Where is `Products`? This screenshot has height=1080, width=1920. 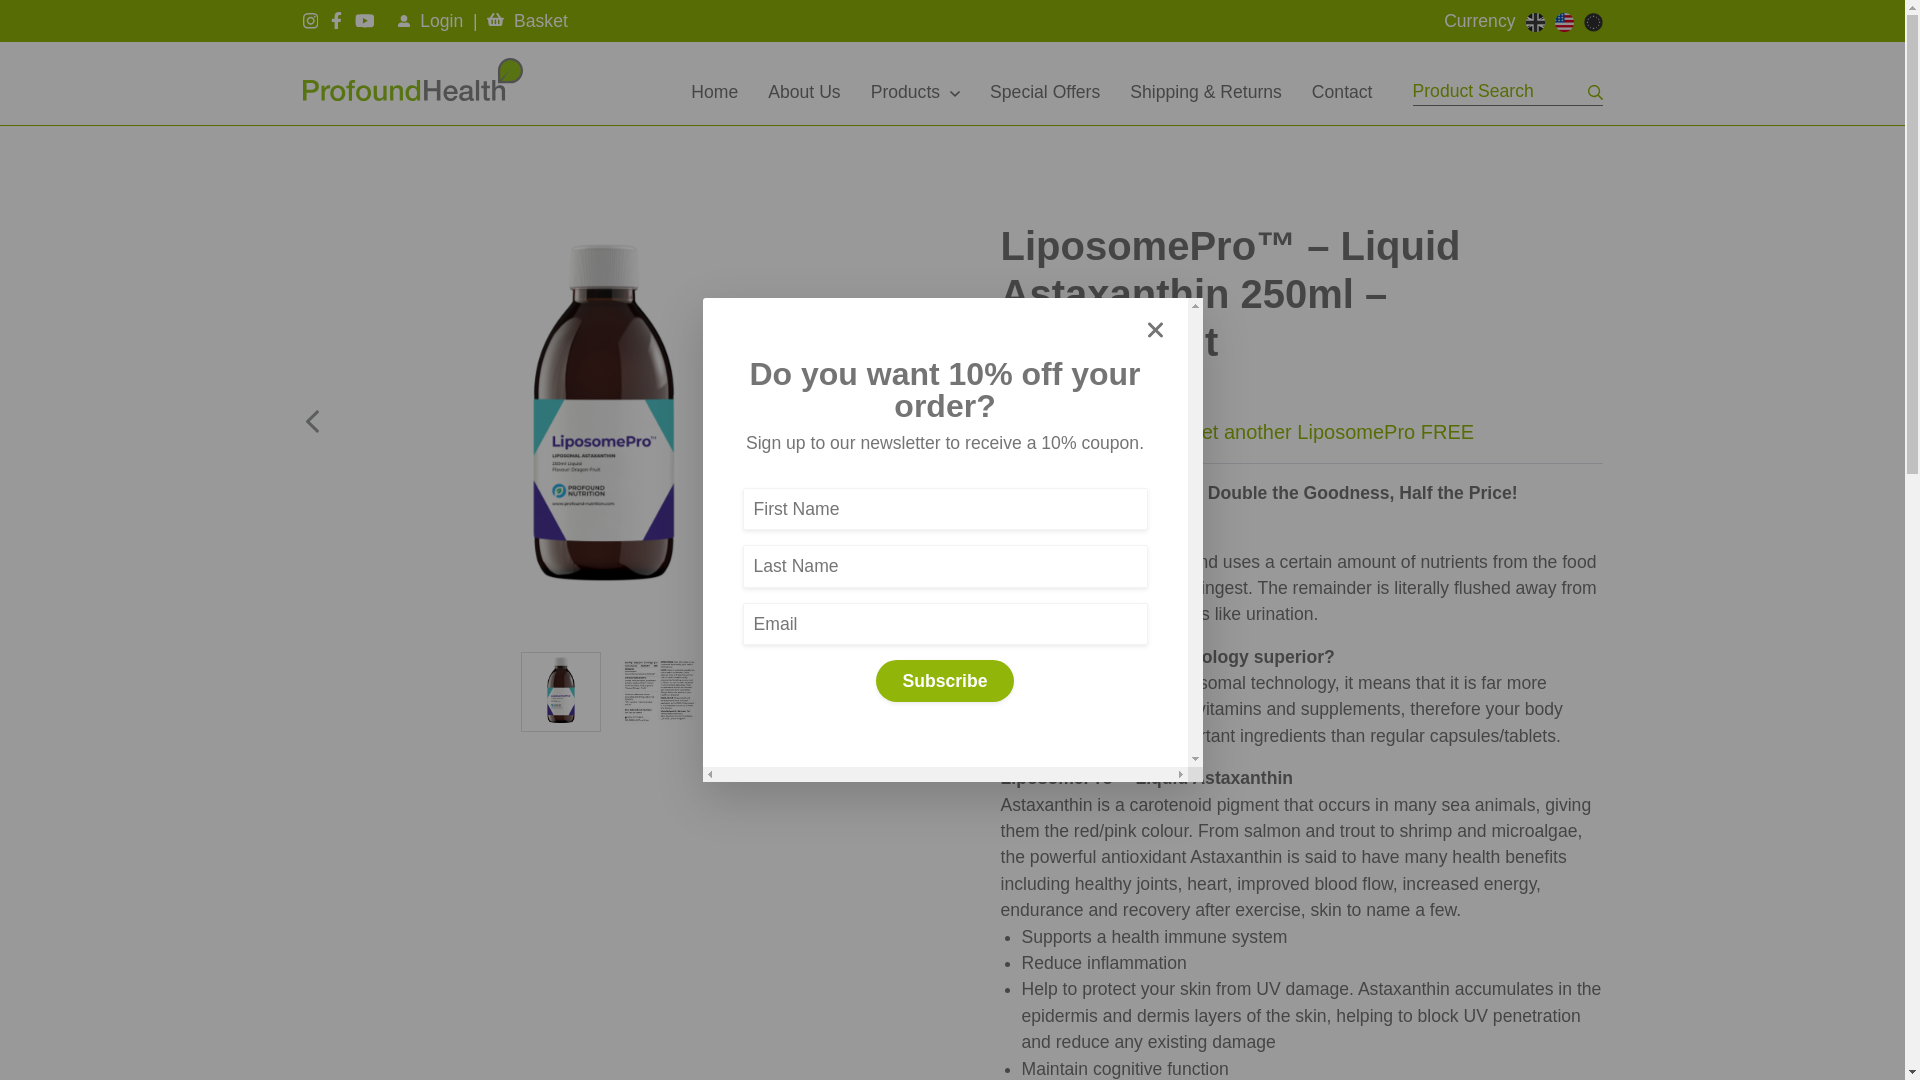 Products is located at coordinates (916, 91).